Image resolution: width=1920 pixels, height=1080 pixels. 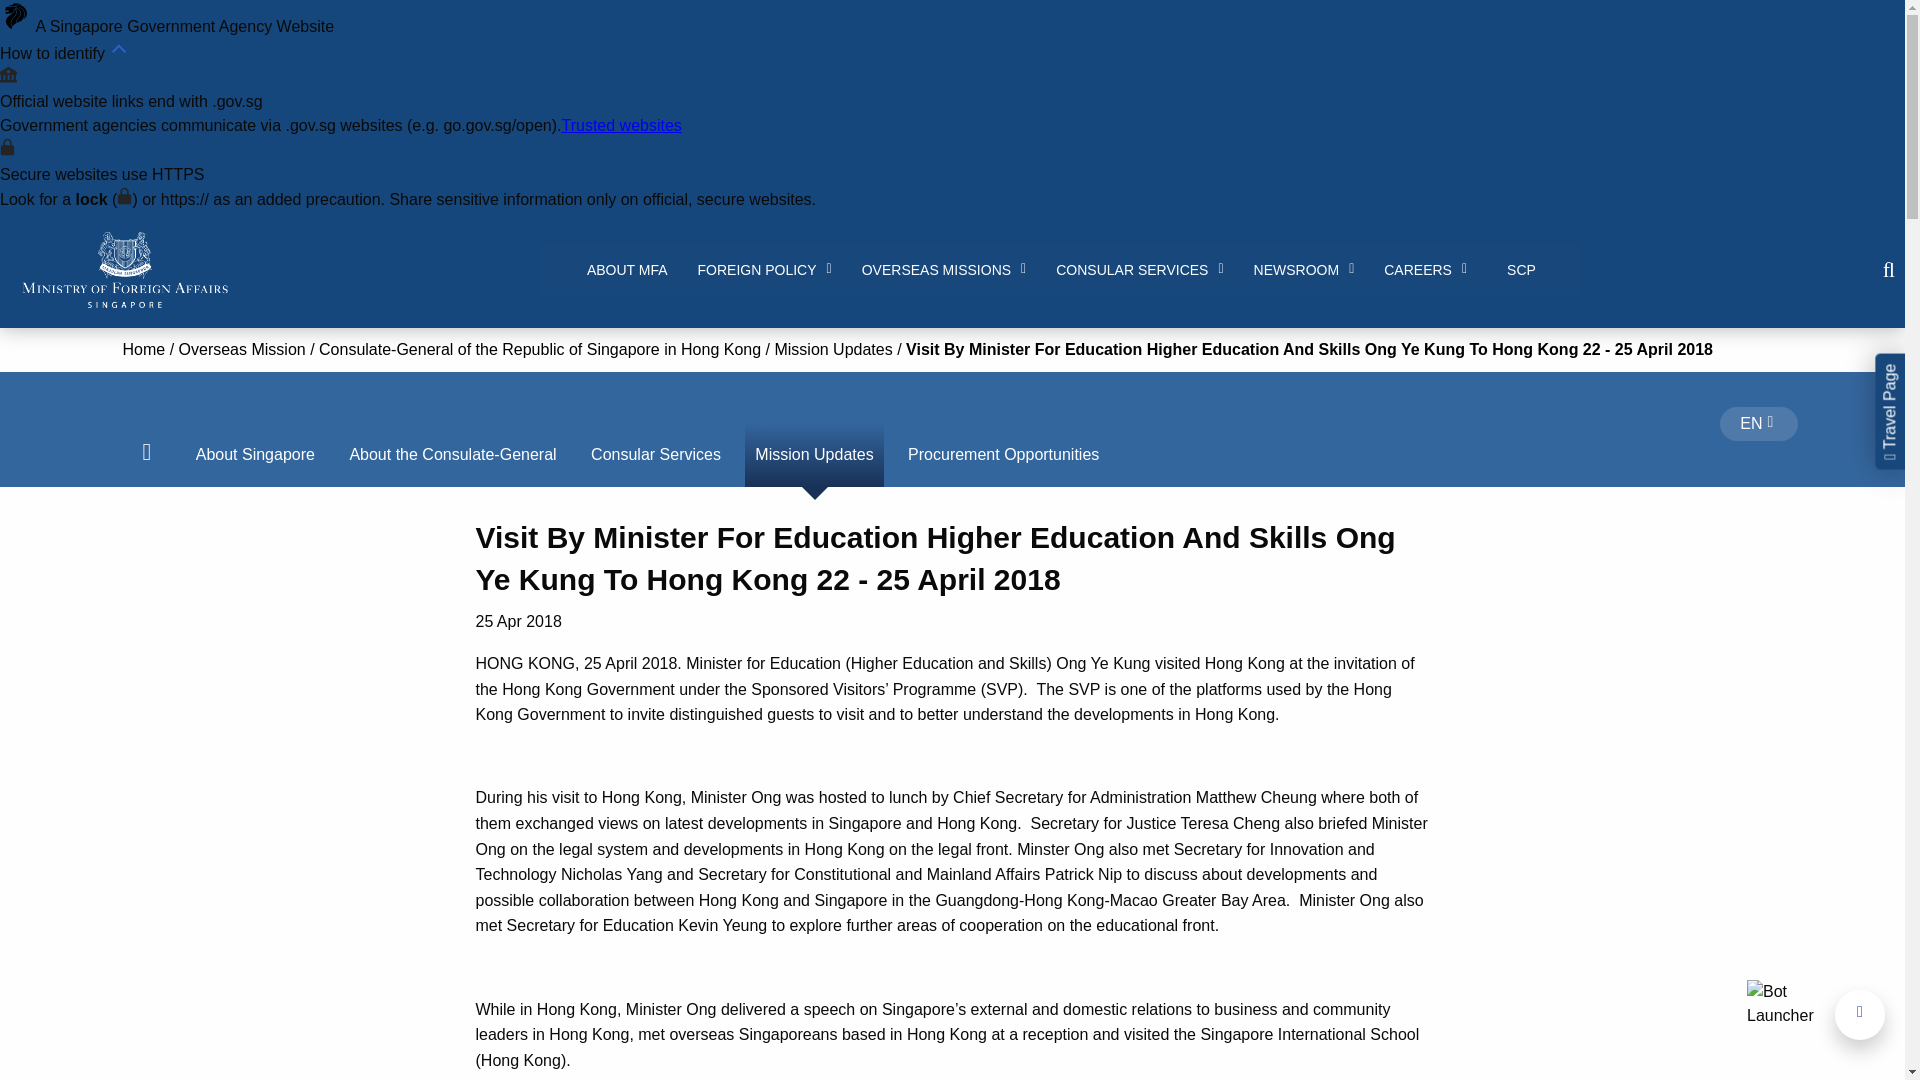 I want to click on FOREIGN POLICY, so click(x=764, y=270).